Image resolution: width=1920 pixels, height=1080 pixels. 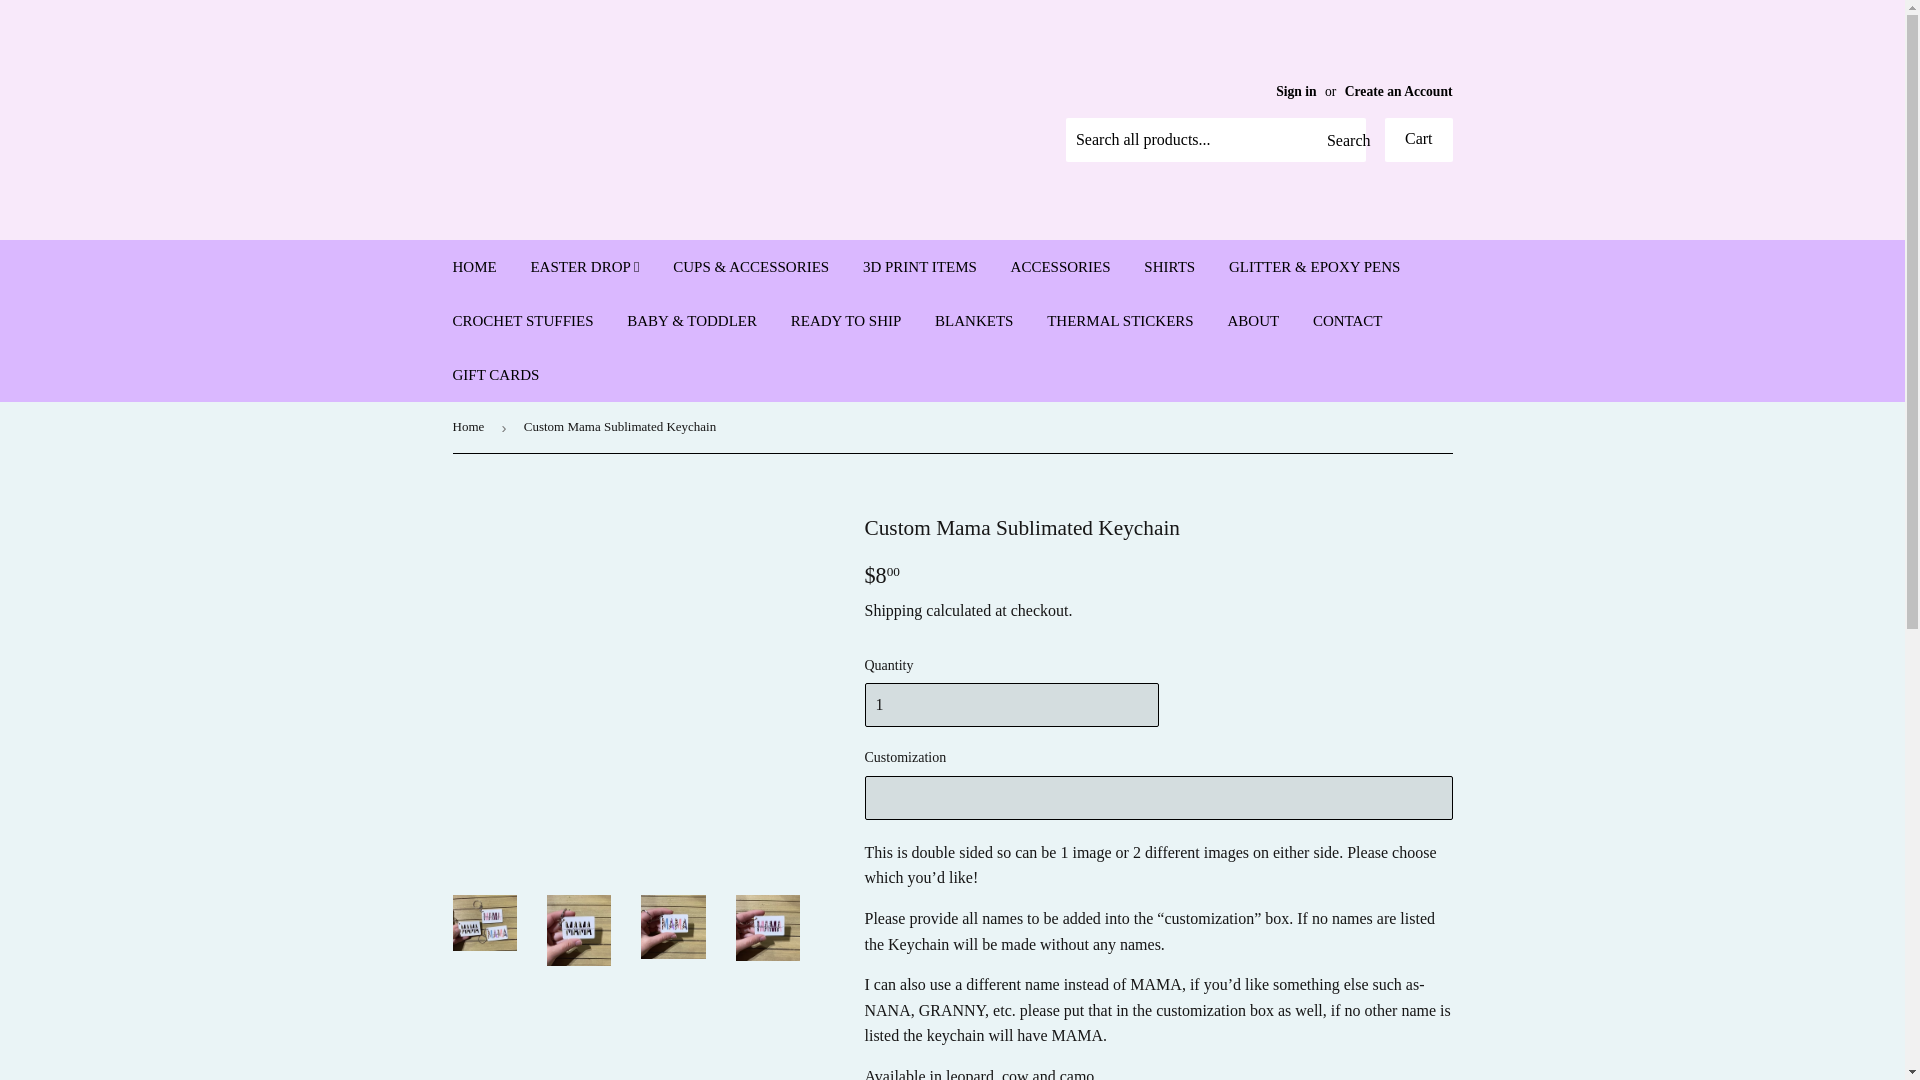 I want to click on Search, so click(x=1342, y=140).